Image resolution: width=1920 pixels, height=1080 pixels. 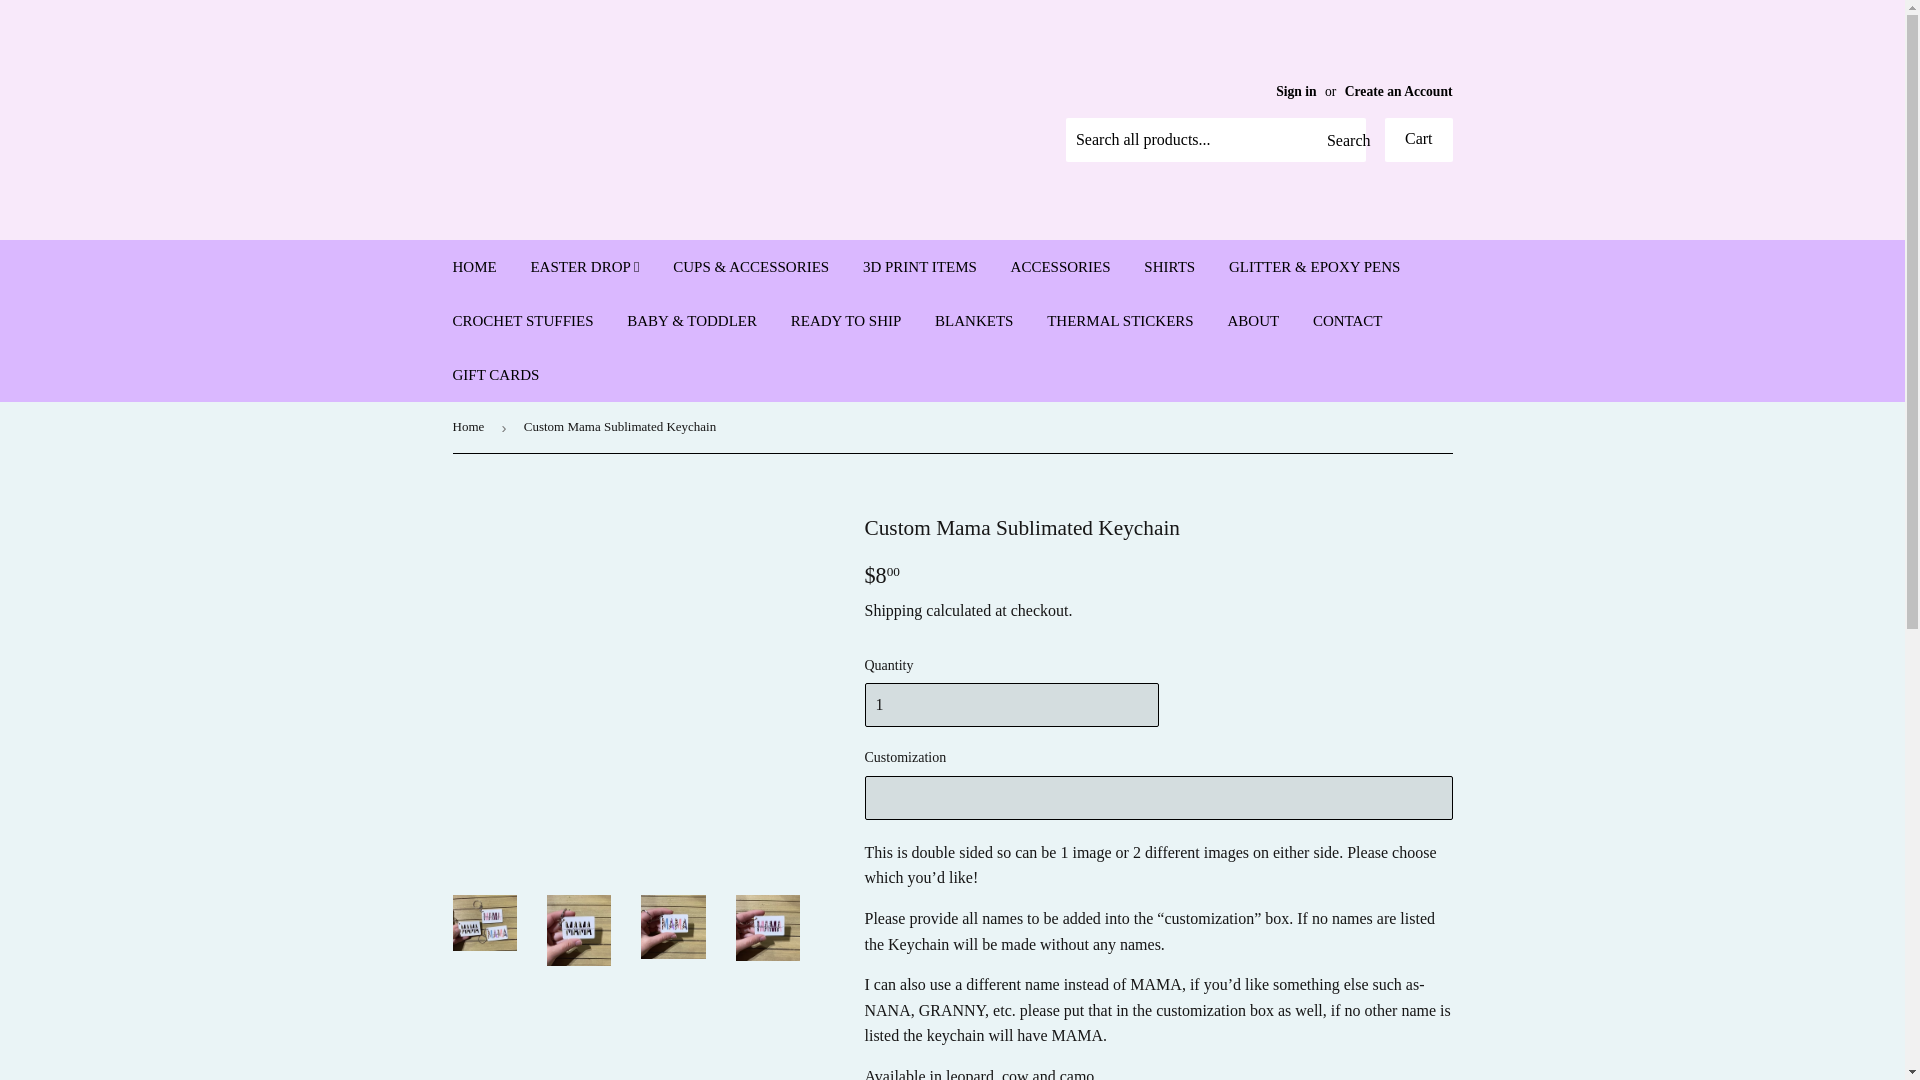 I want to click on Search, so click(x=1342, y=140).